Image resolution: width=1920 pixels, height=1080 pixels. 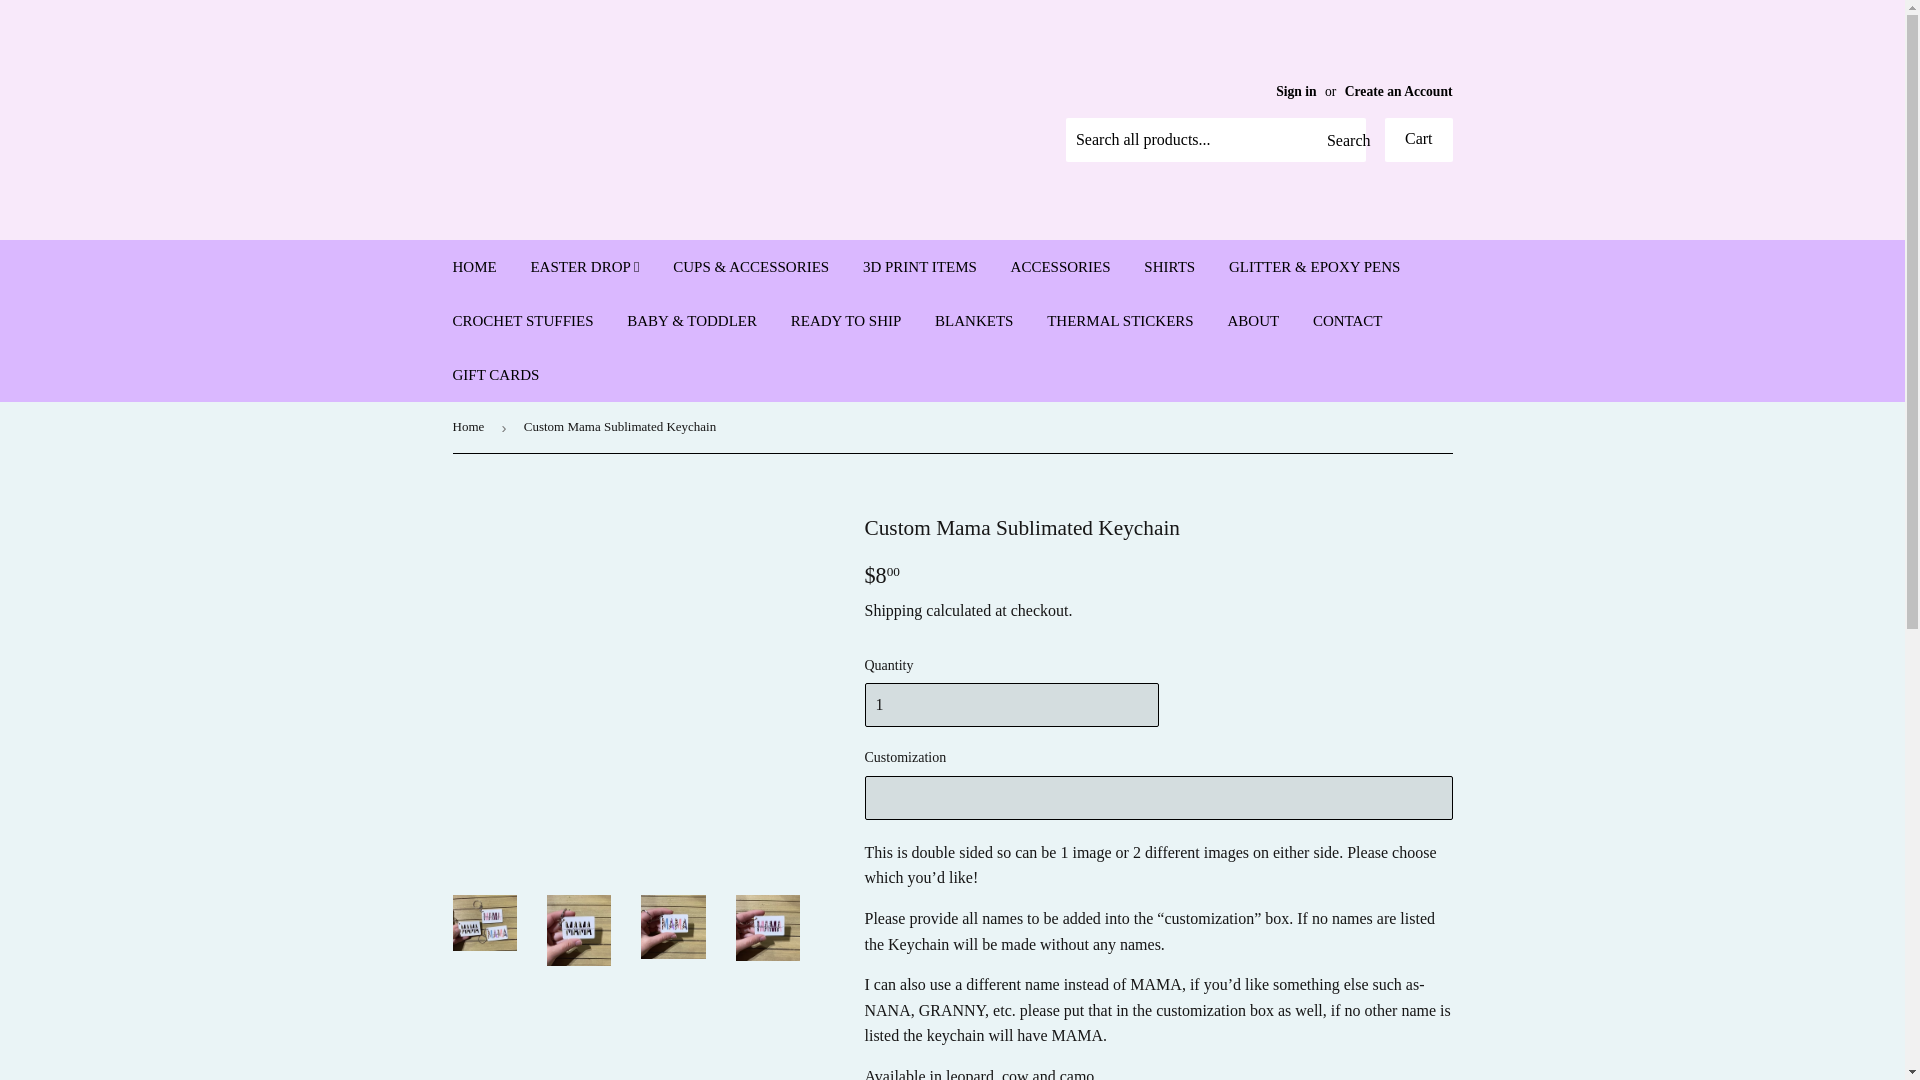 I want to click on Search, so click(x=1342, y=140).